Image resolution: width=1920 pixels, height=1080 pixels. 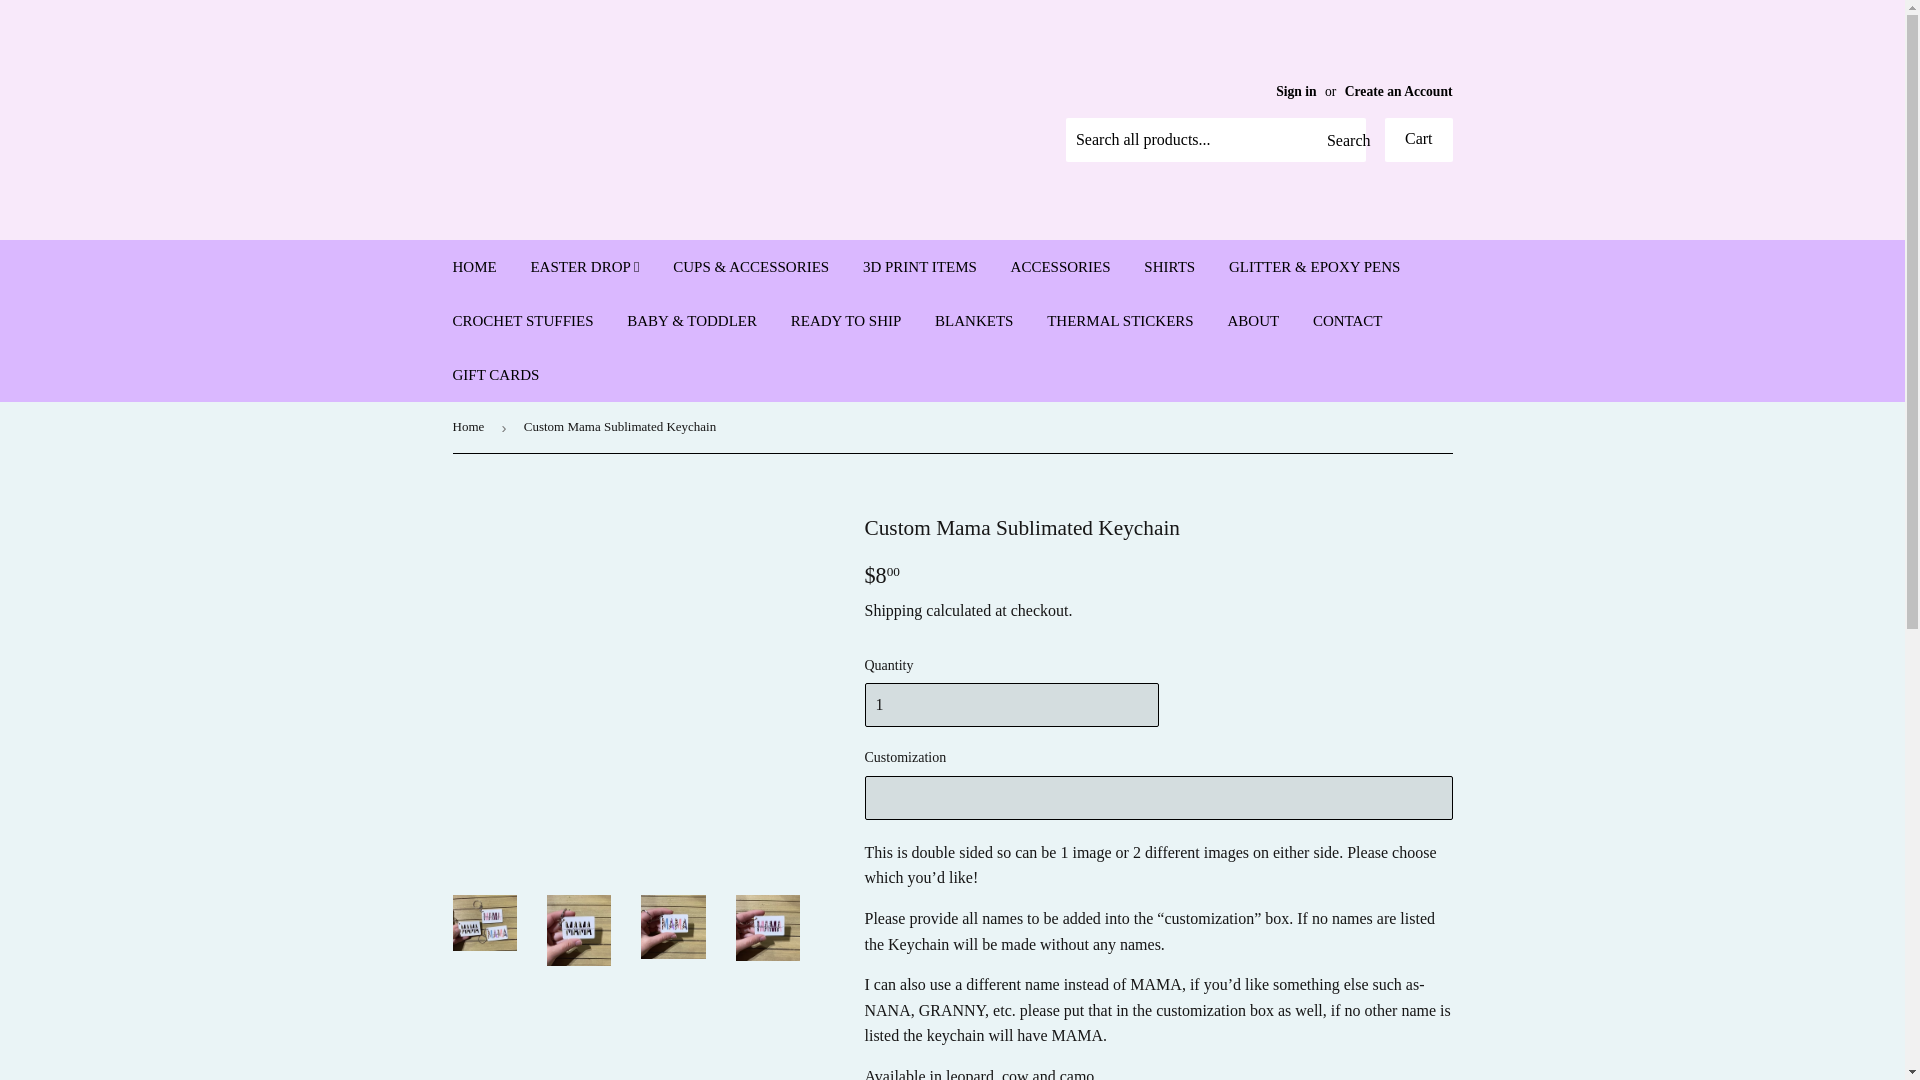 I want to click on Search, so click(x=1342, y=140).